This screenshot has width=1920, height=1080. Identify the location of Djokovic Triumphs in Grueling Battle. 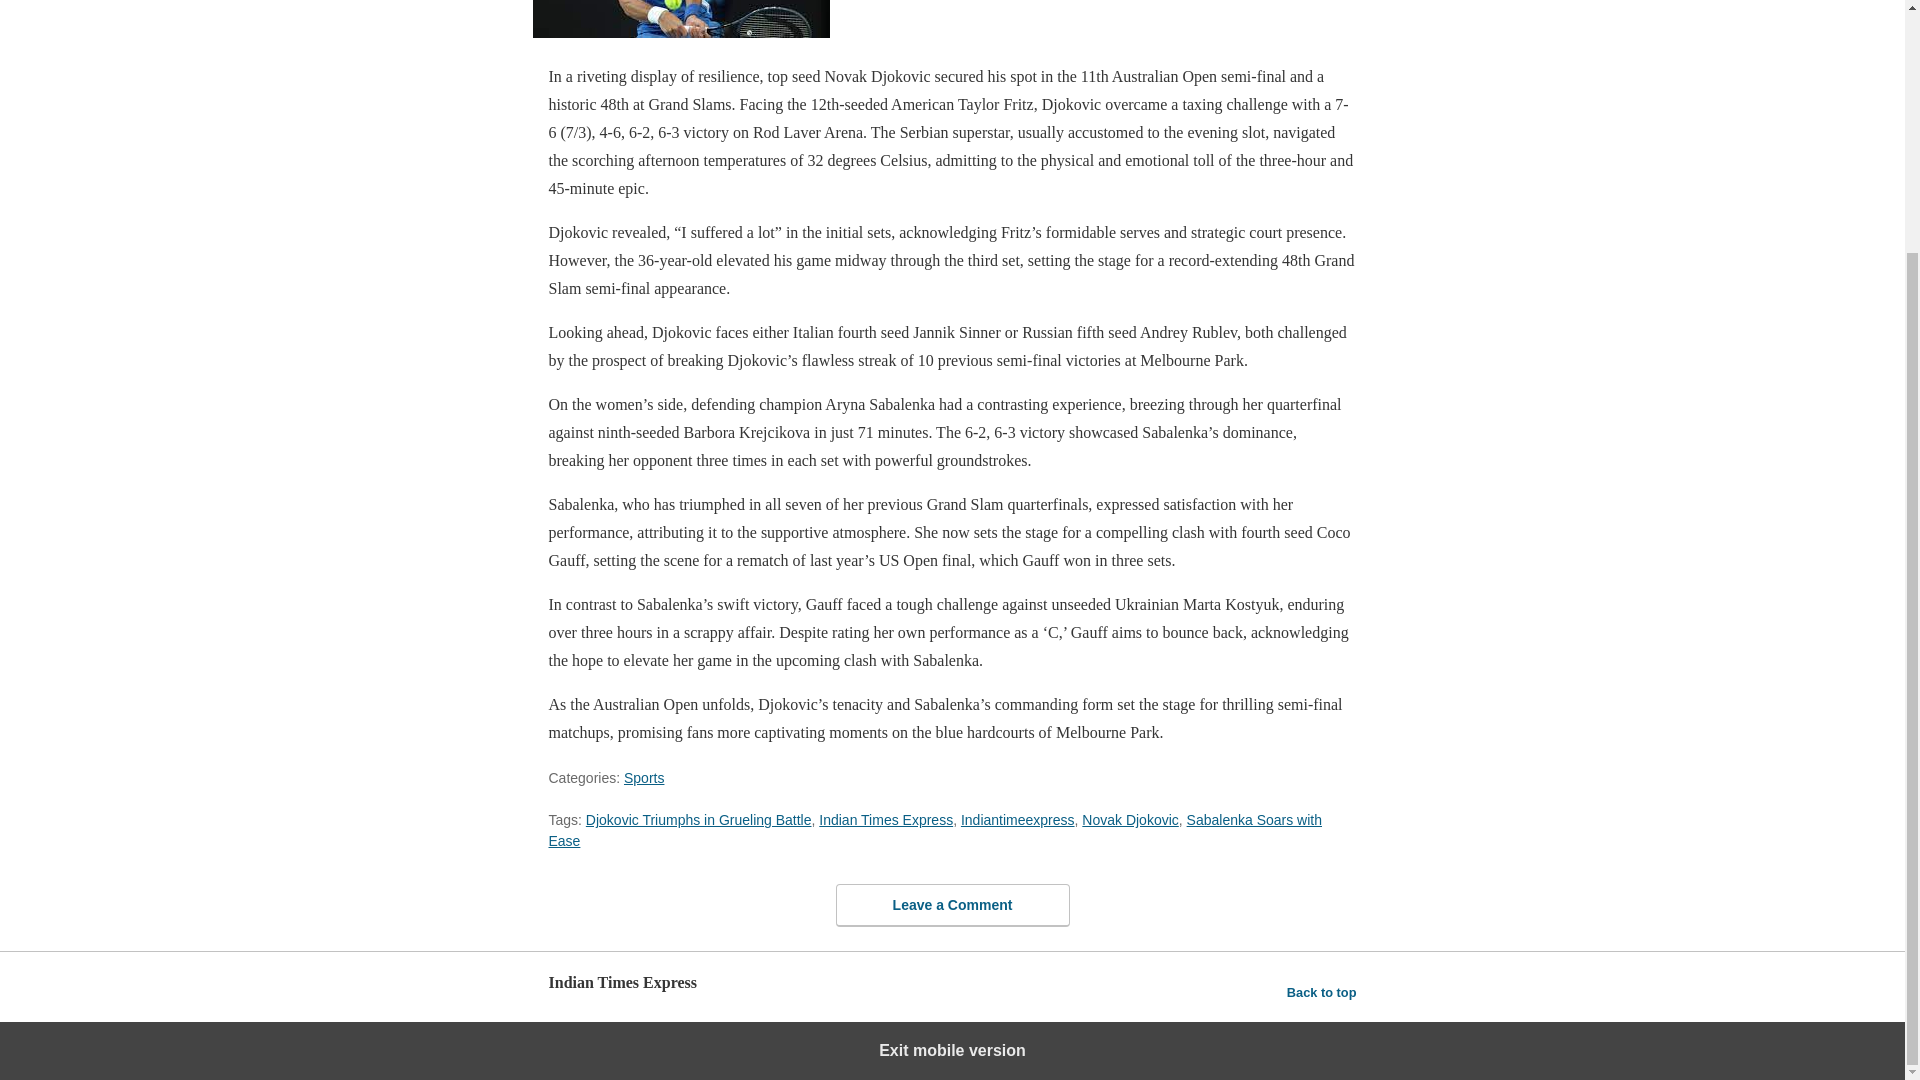
(698, 820).